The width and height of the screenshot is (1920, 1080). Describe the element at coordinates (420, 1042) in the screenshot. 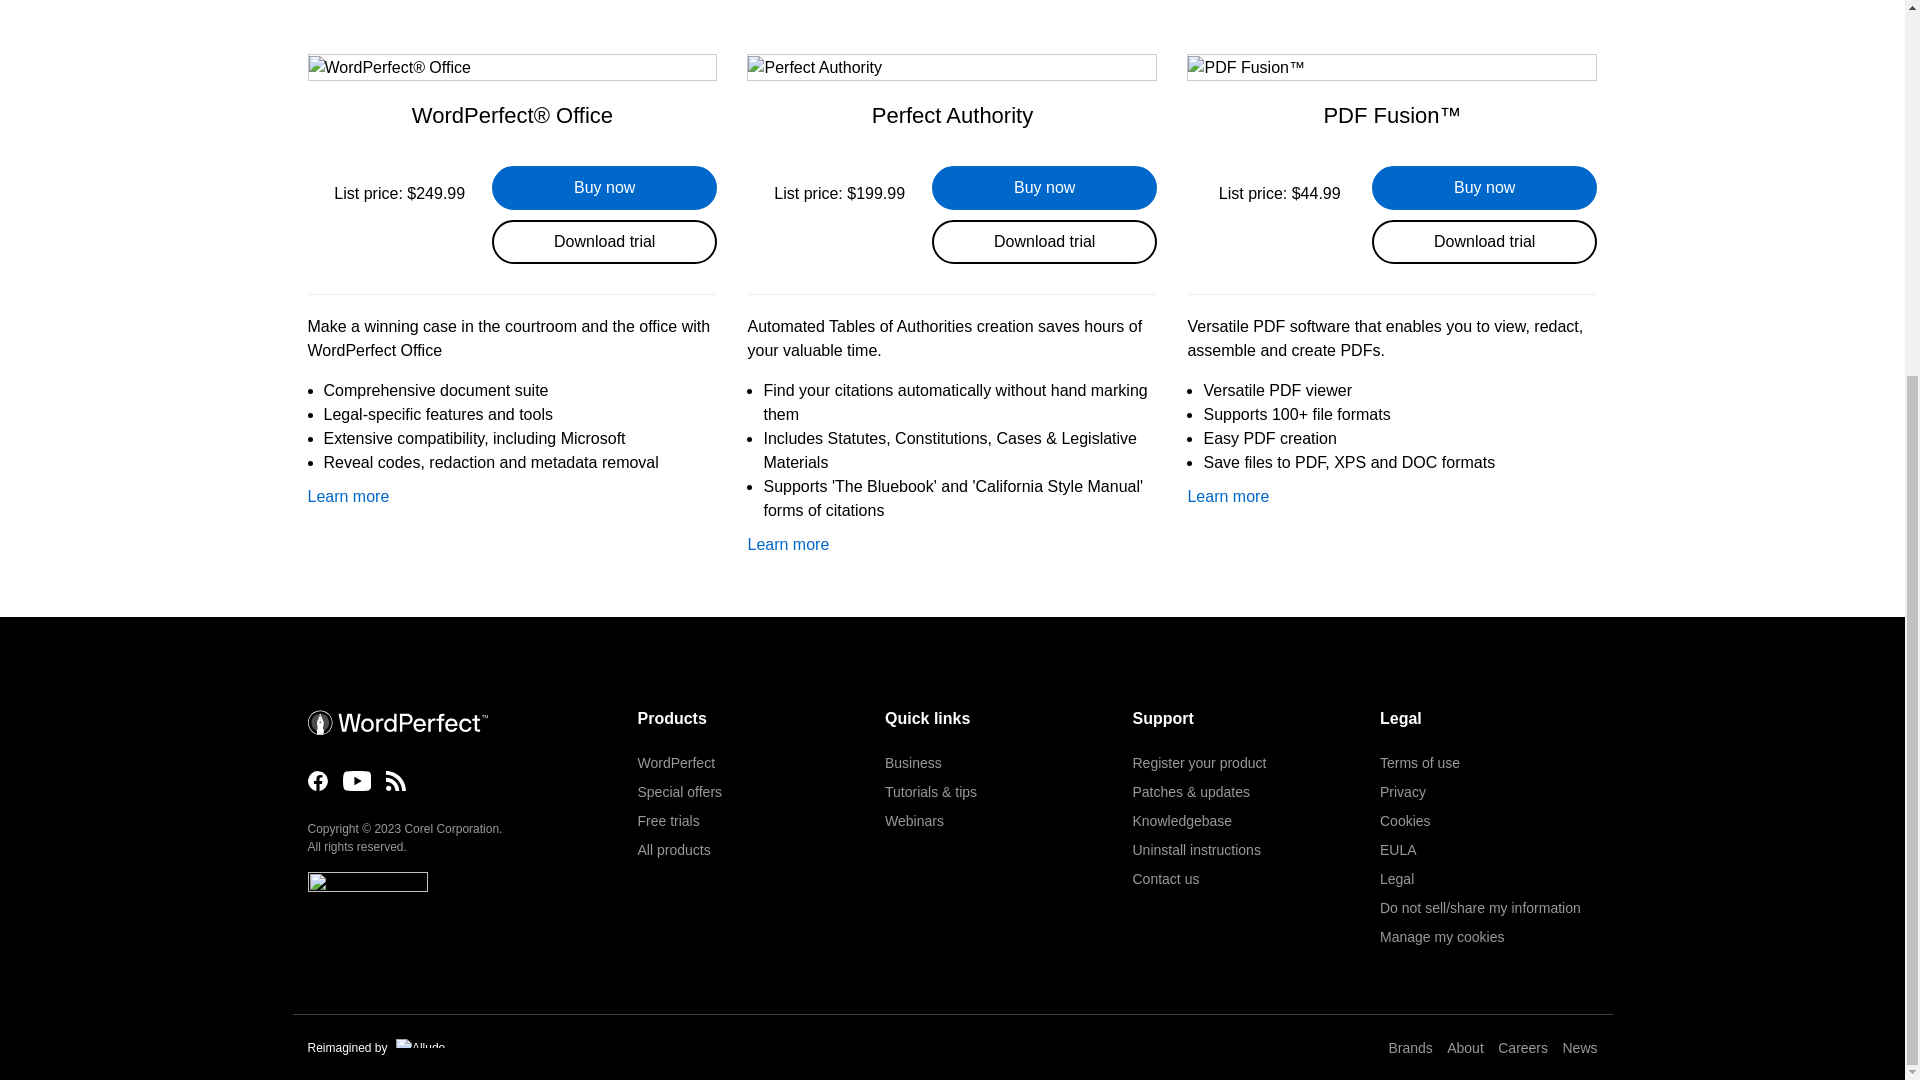

I see `Alludo` at that location.